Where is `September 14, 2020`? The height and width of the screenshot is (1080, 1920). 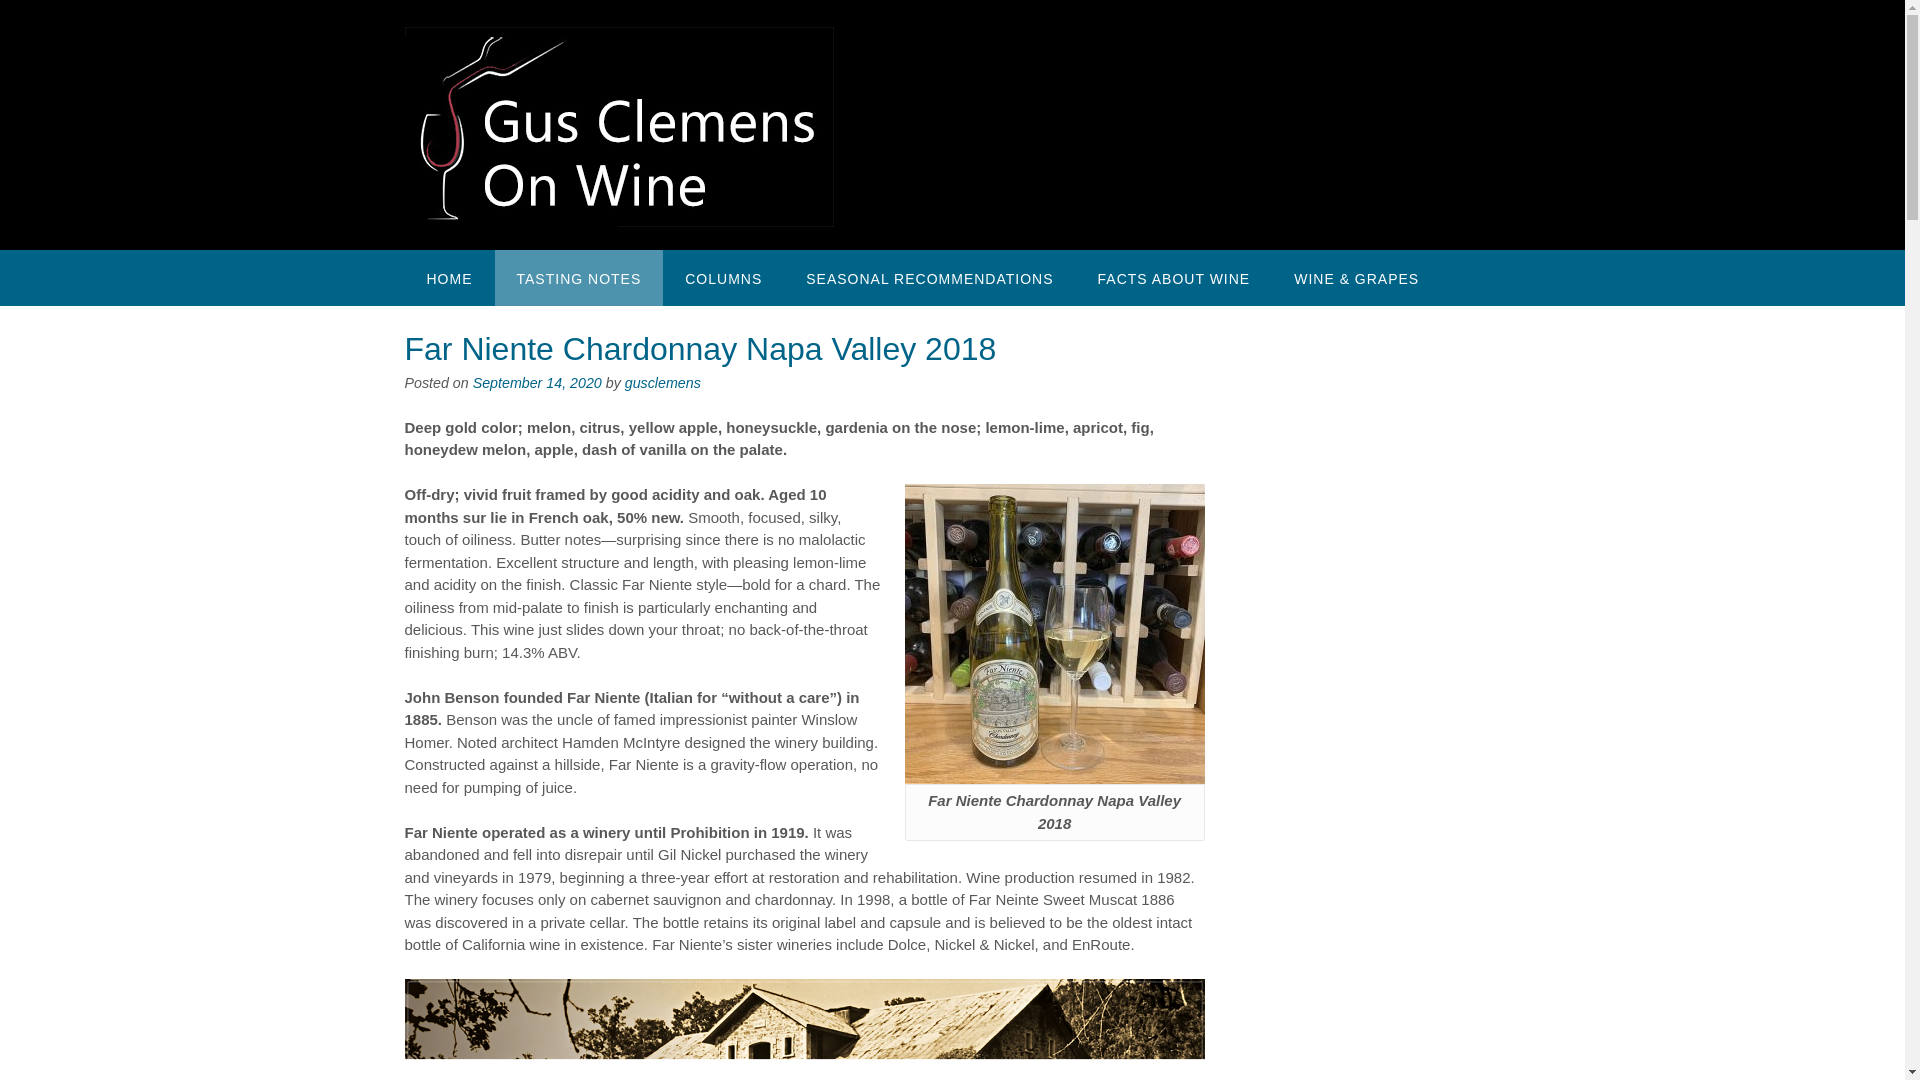
September 14, 2020 is located at coordinates (537, 382).